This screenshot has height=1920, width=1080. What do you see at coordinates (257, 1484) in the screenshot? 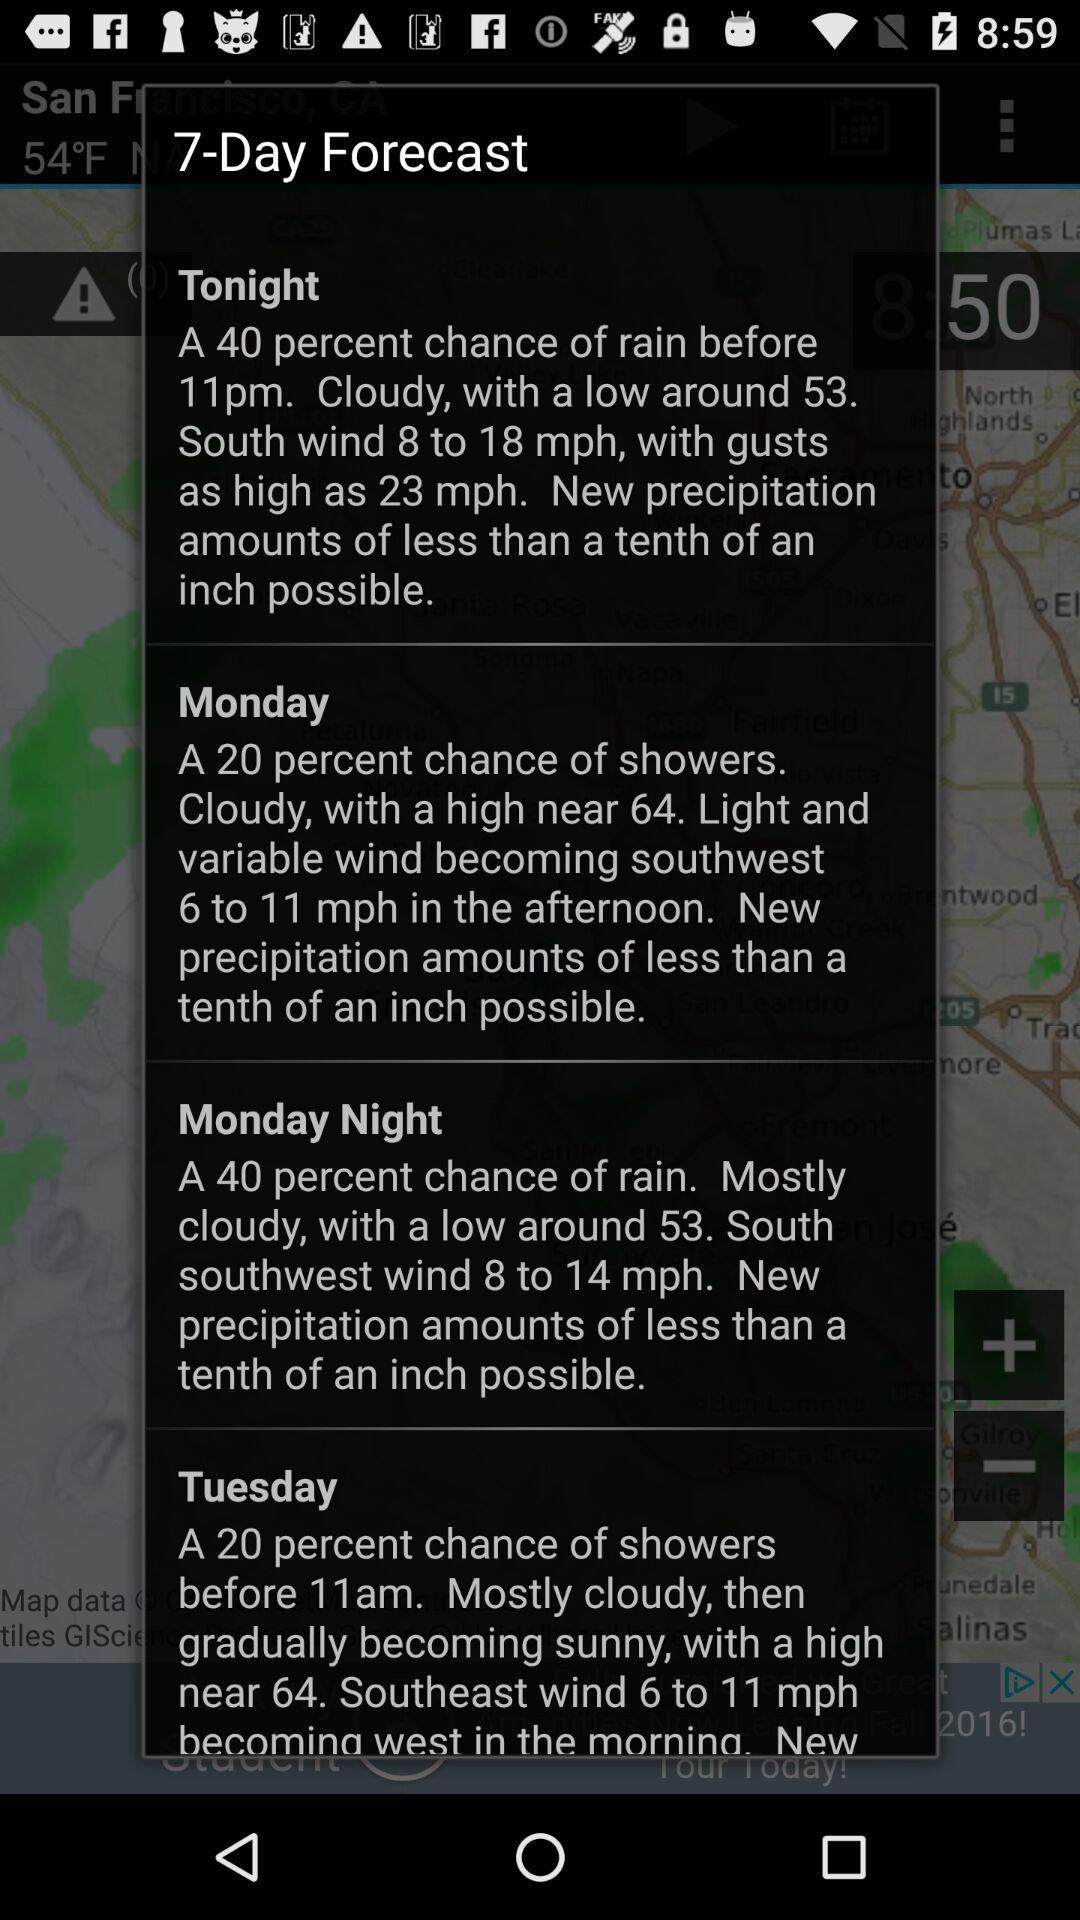
I see `press the icon above the a 20 percent` at bounding box center [257, 1484].